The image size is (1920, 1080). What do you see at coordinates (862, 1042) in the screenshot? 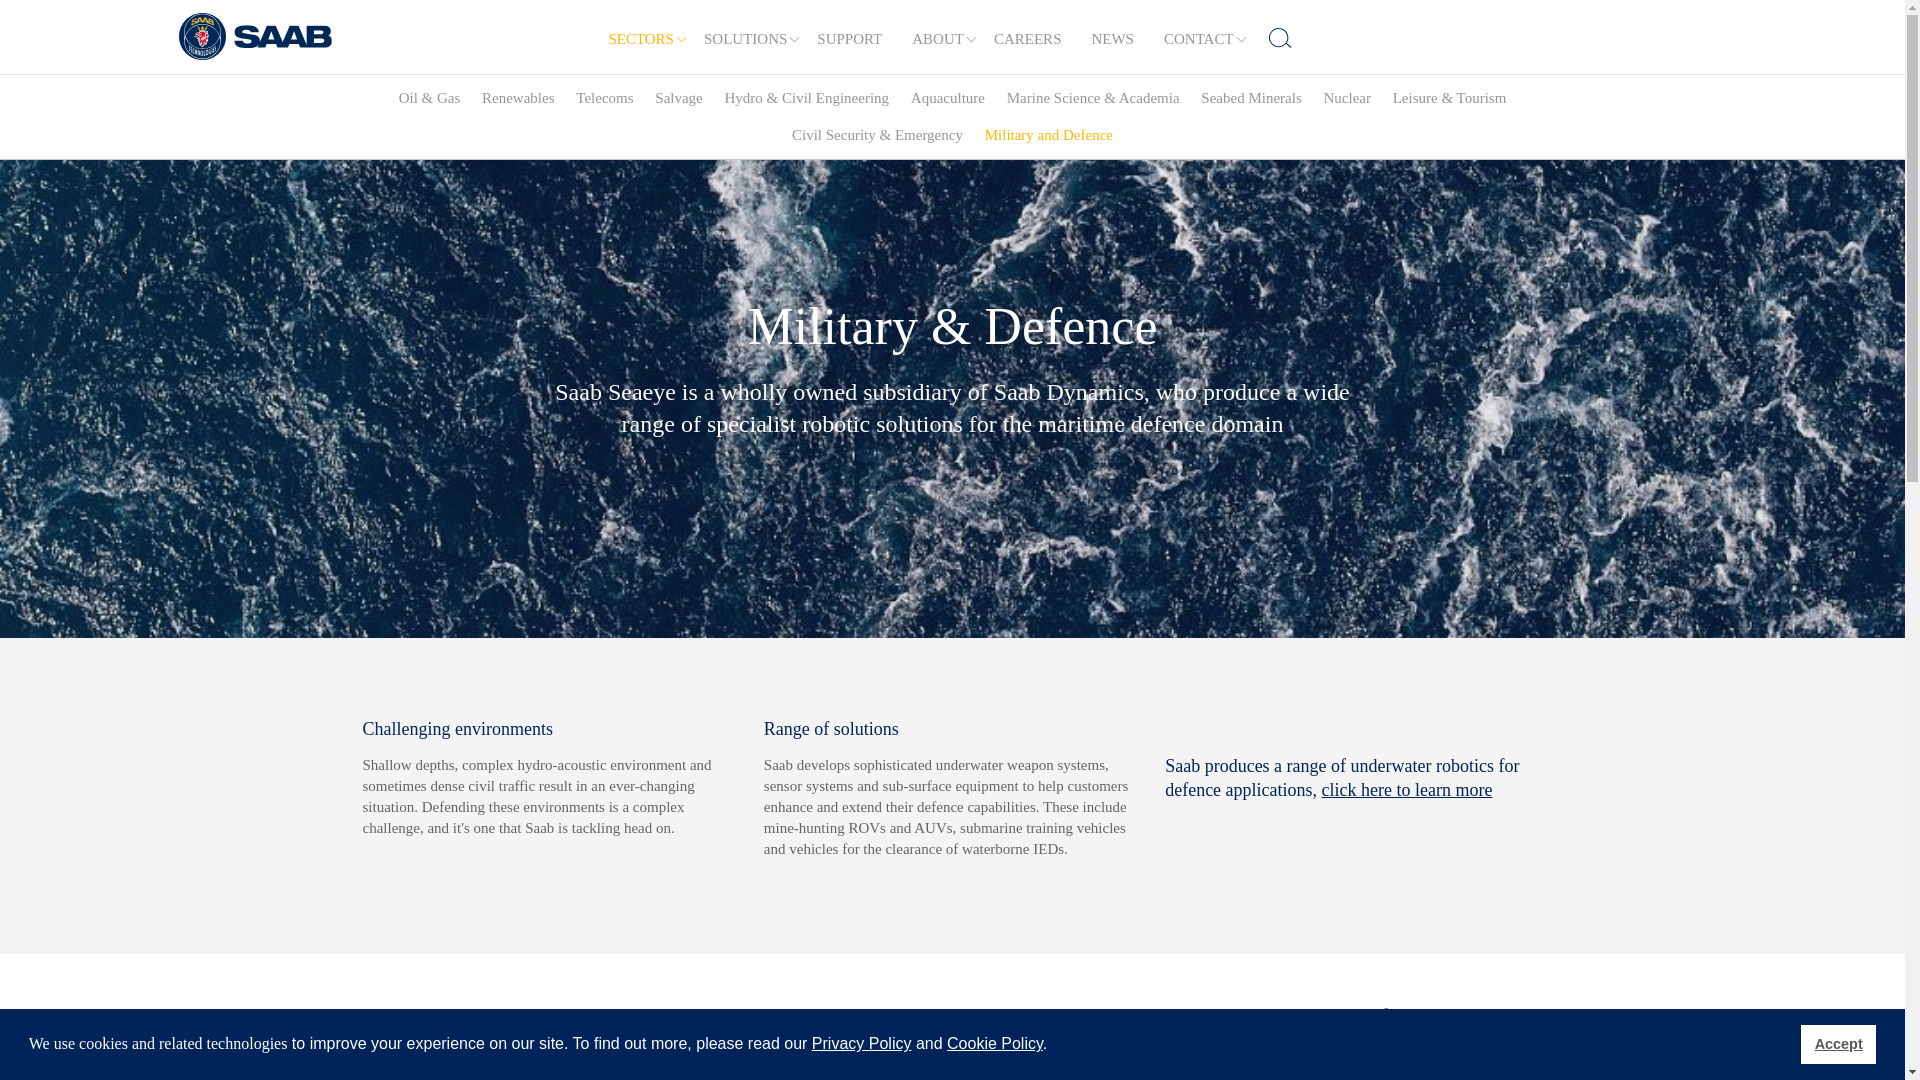
I see `Privacy Policy` at bounding box center [862, 1042].